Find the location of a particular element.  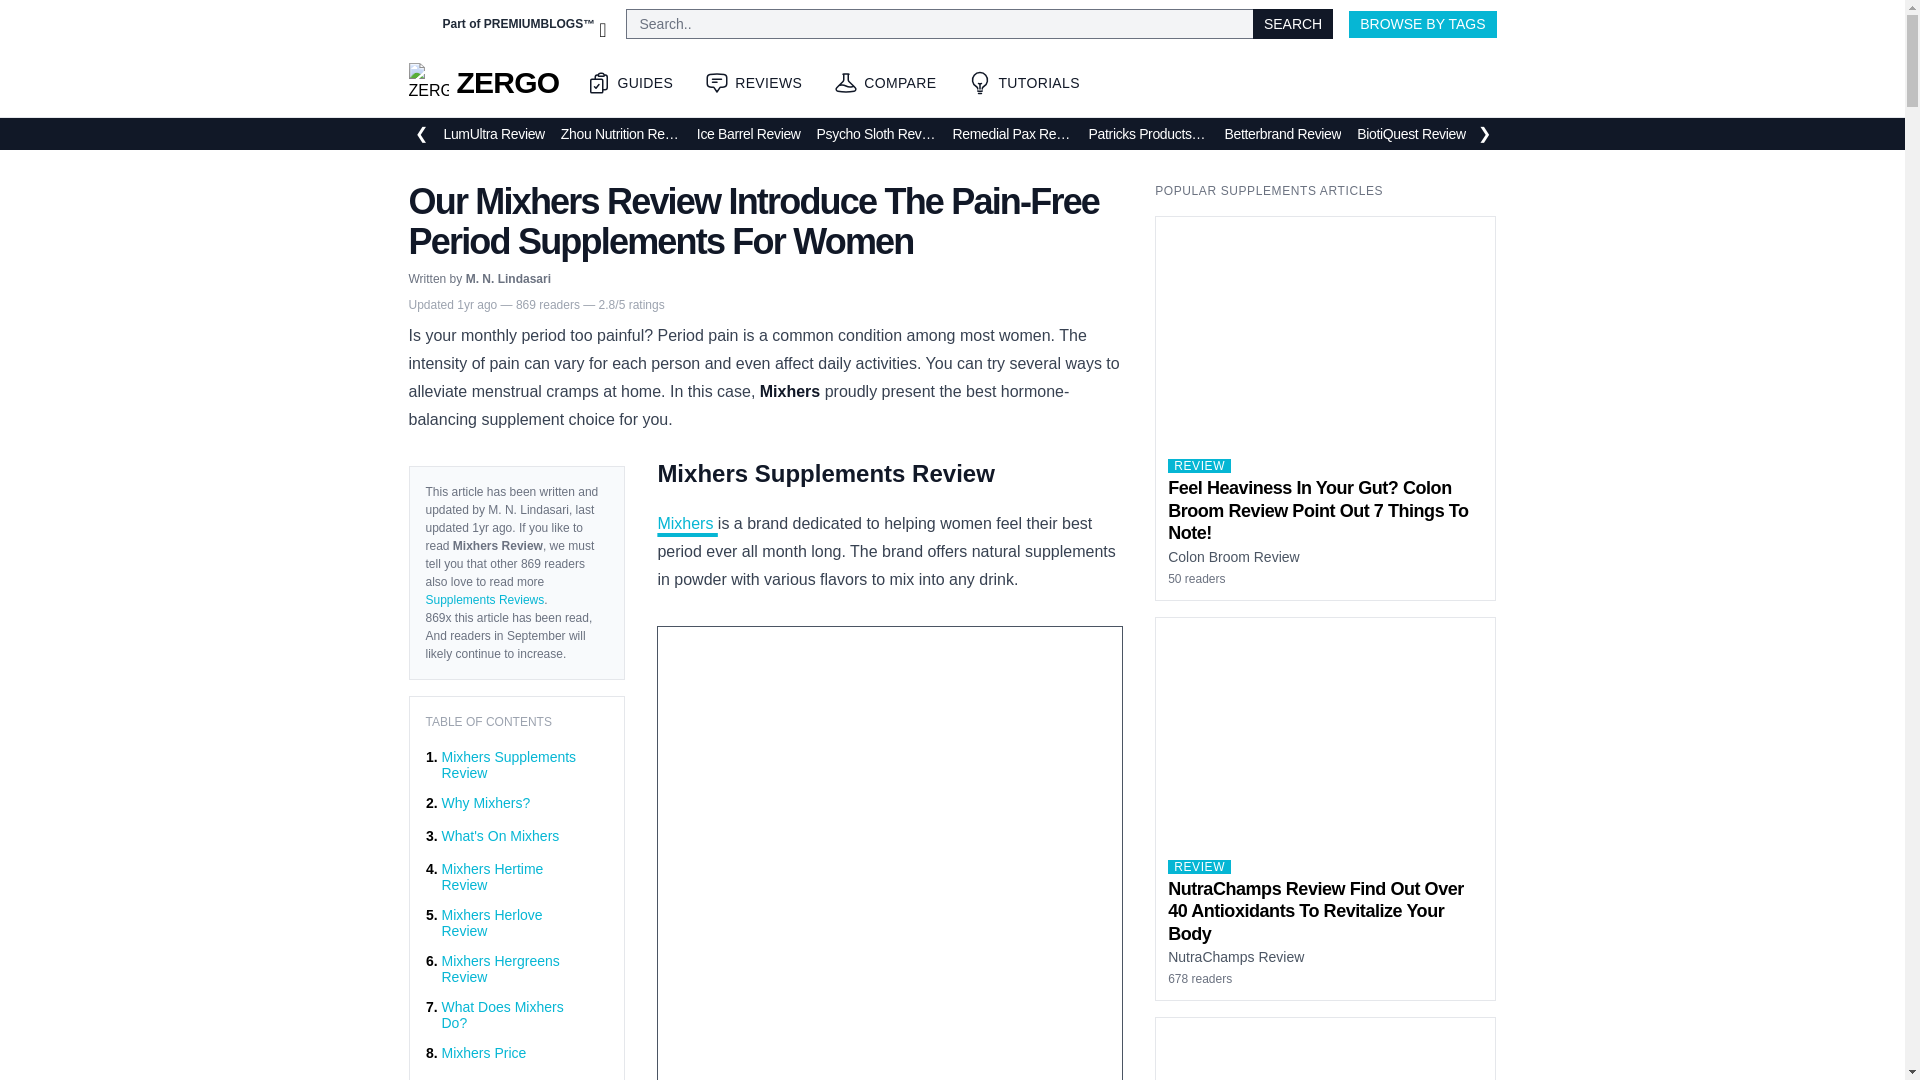

COMPARE is located at coordinates (884, 82).